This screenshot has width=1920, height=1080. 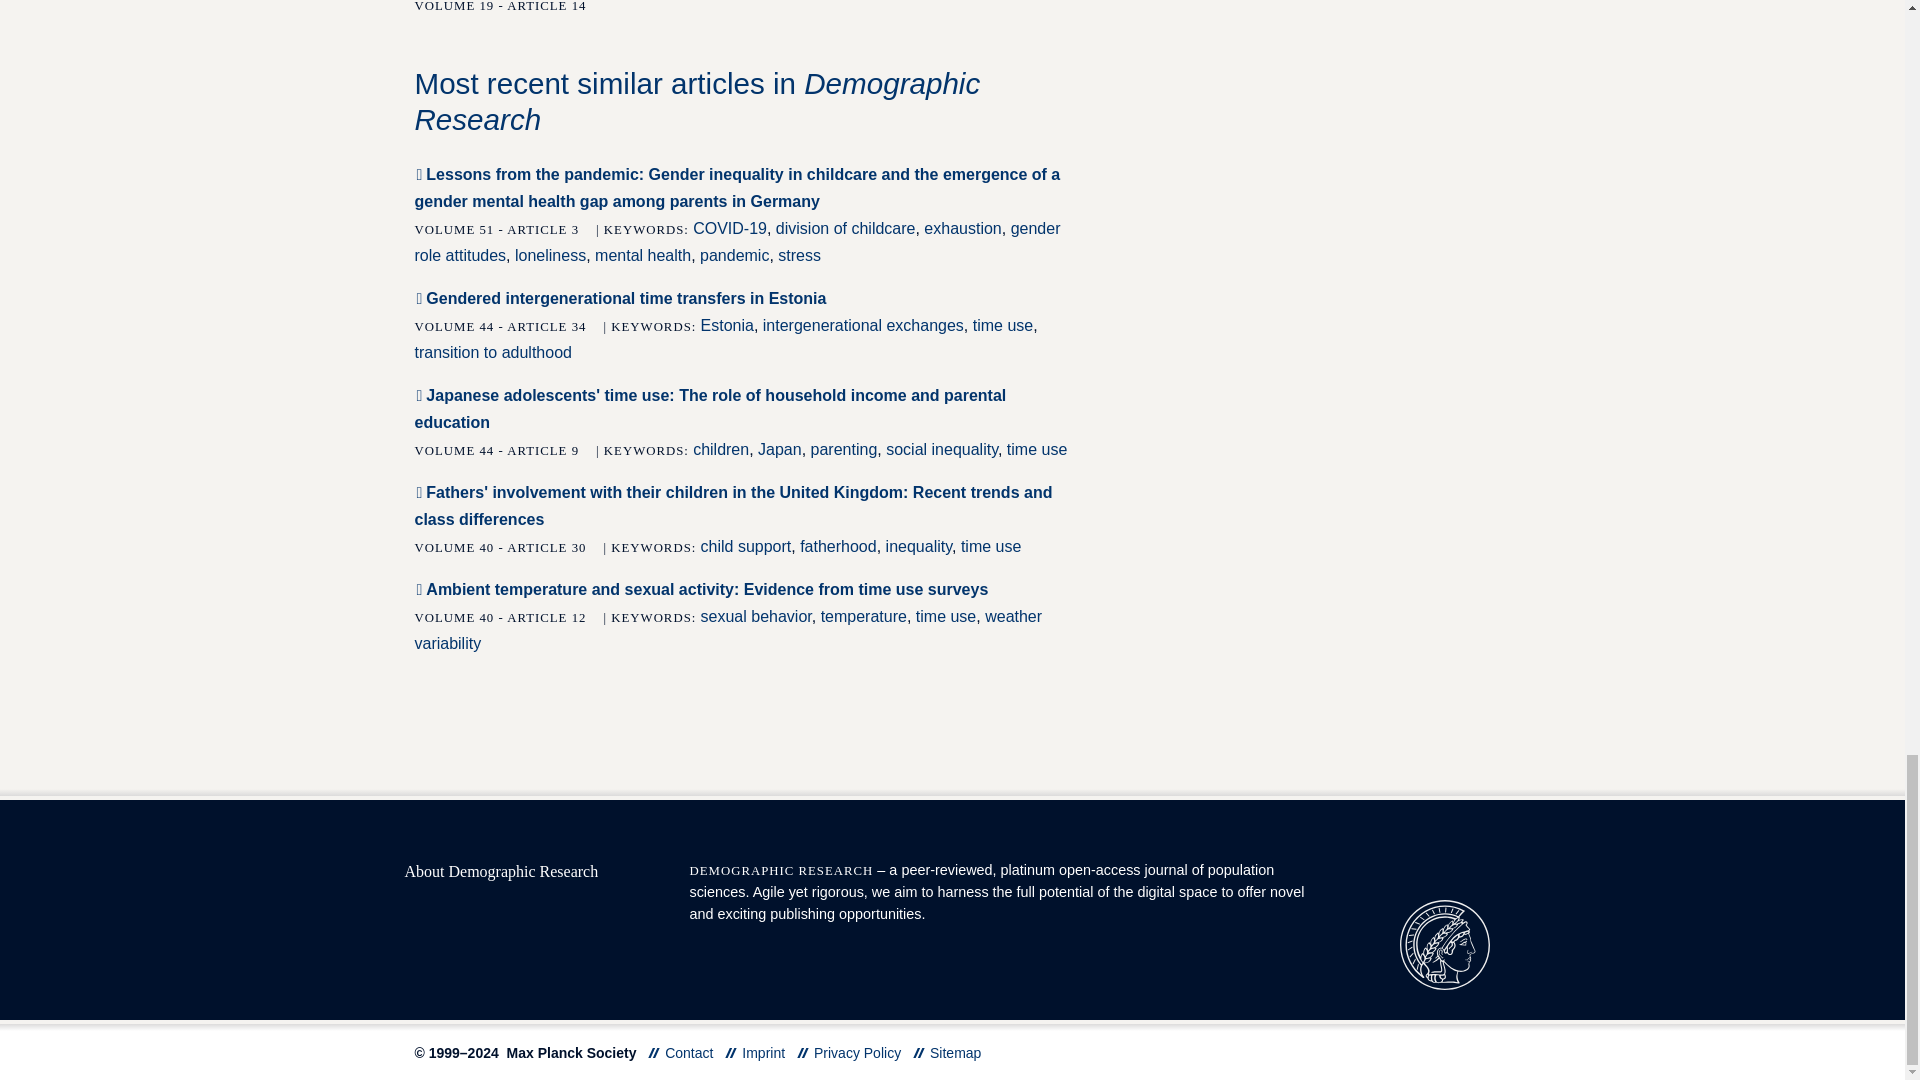 What do you see at coordinates (919, 1052) in the screenshot?
I see `separator` at bounding box center [919, 1052].